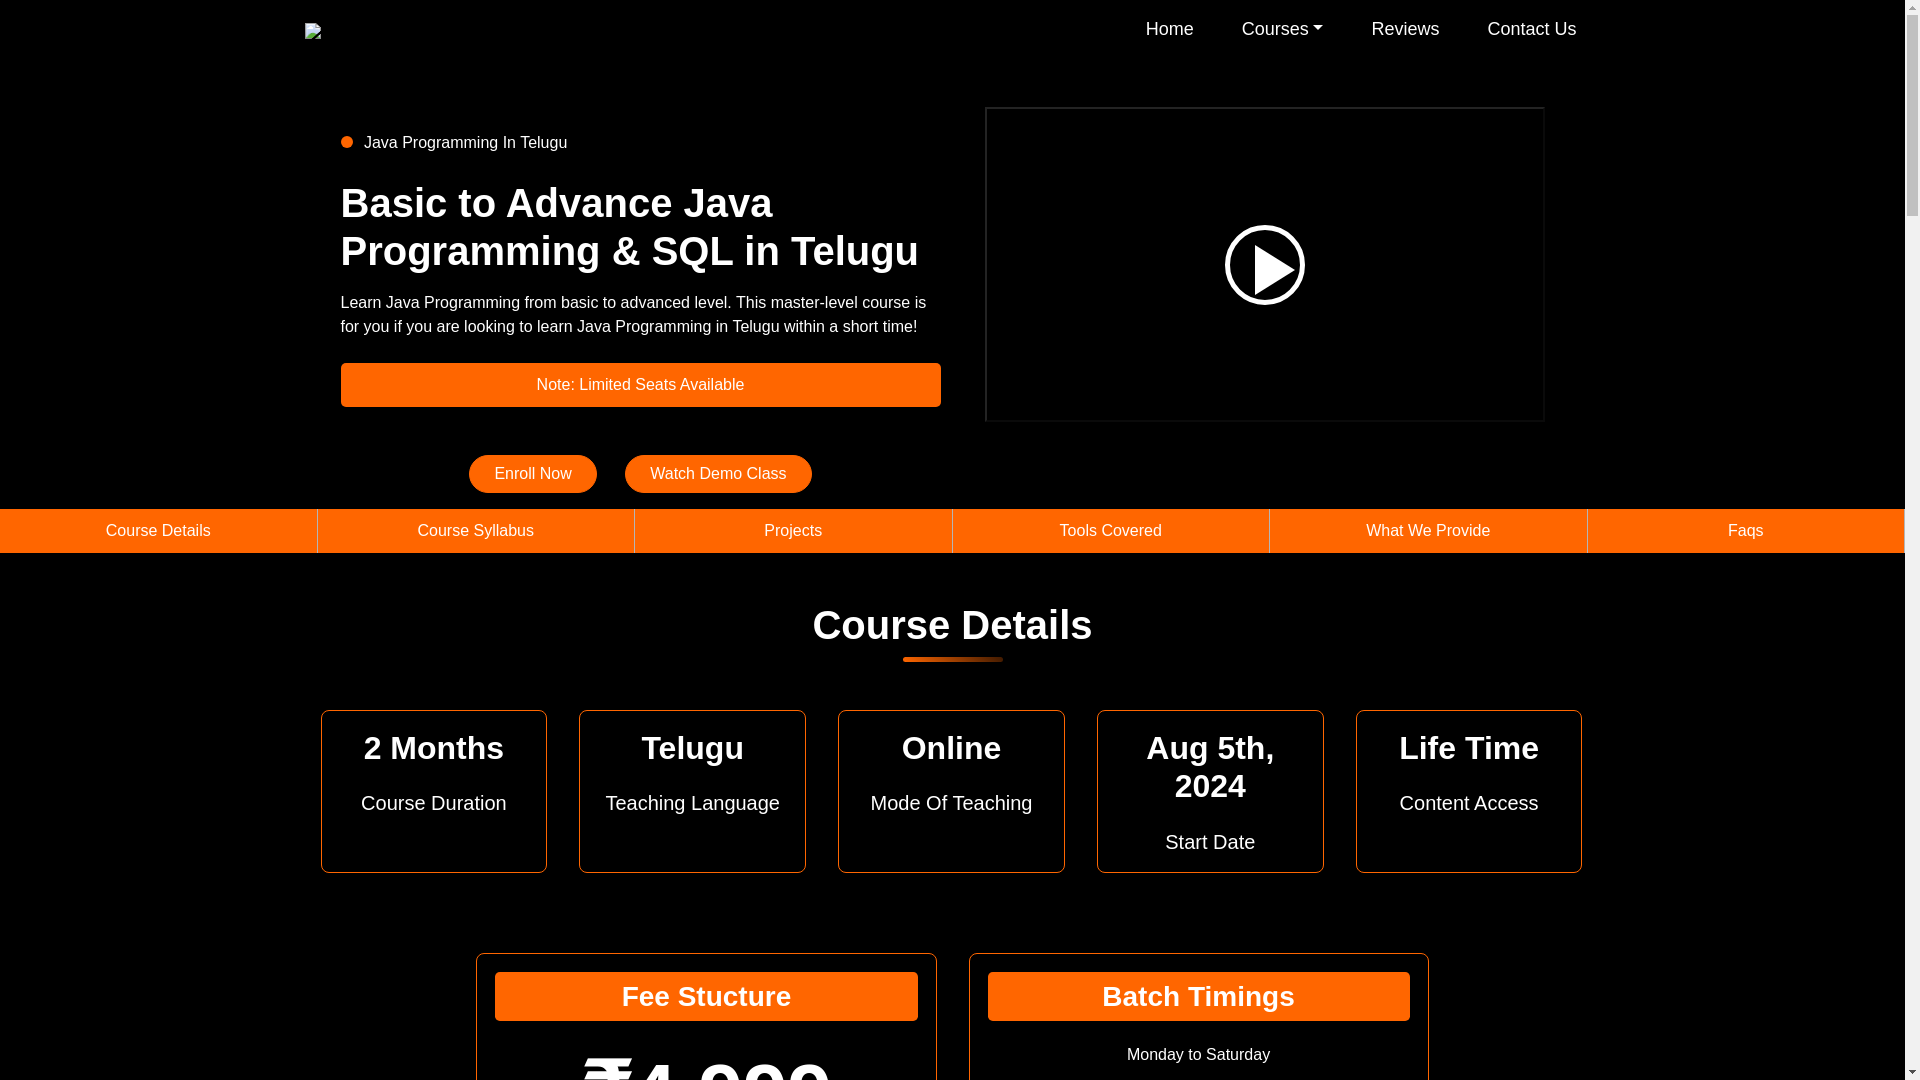 The image size is (1920, 1080). I want to click on Faqs, so click(1746, 530).